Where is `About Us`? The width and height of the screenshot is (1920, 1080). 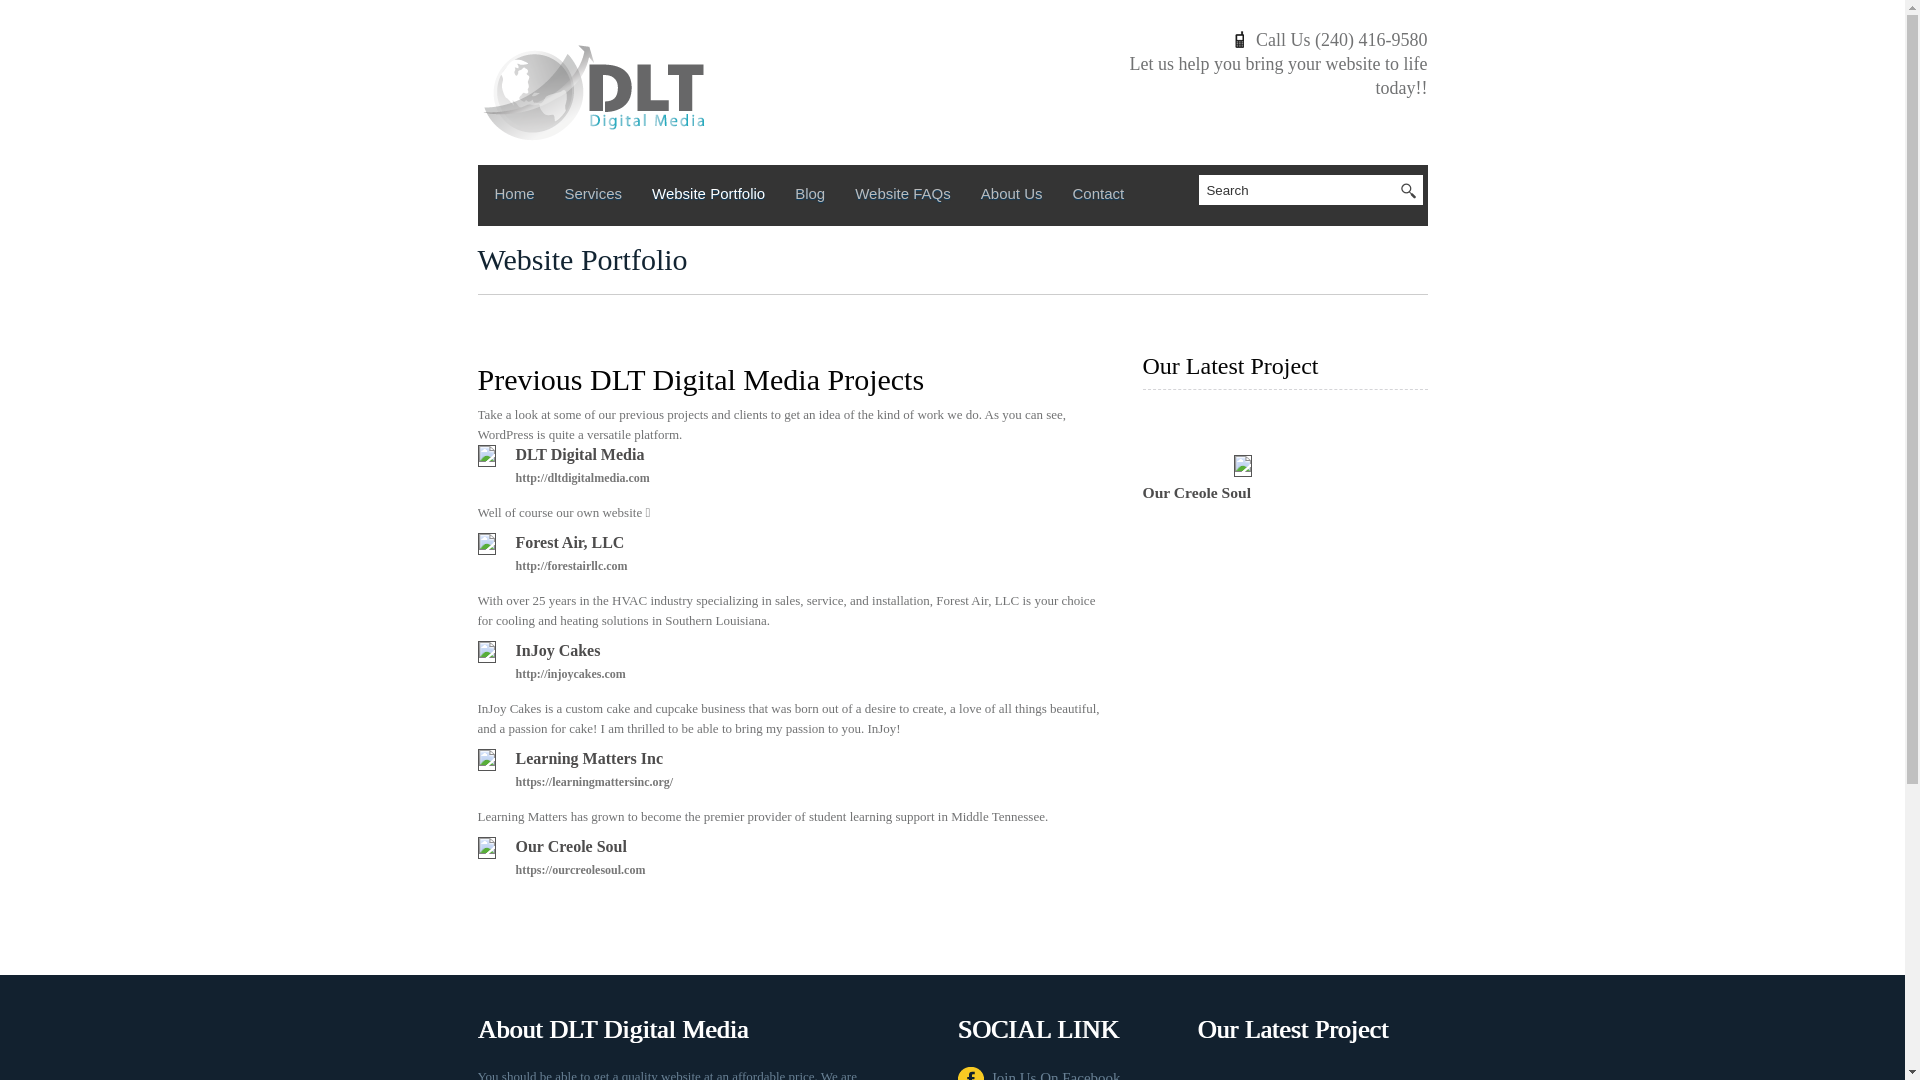
About Us is located at coordinates (1012, 197).